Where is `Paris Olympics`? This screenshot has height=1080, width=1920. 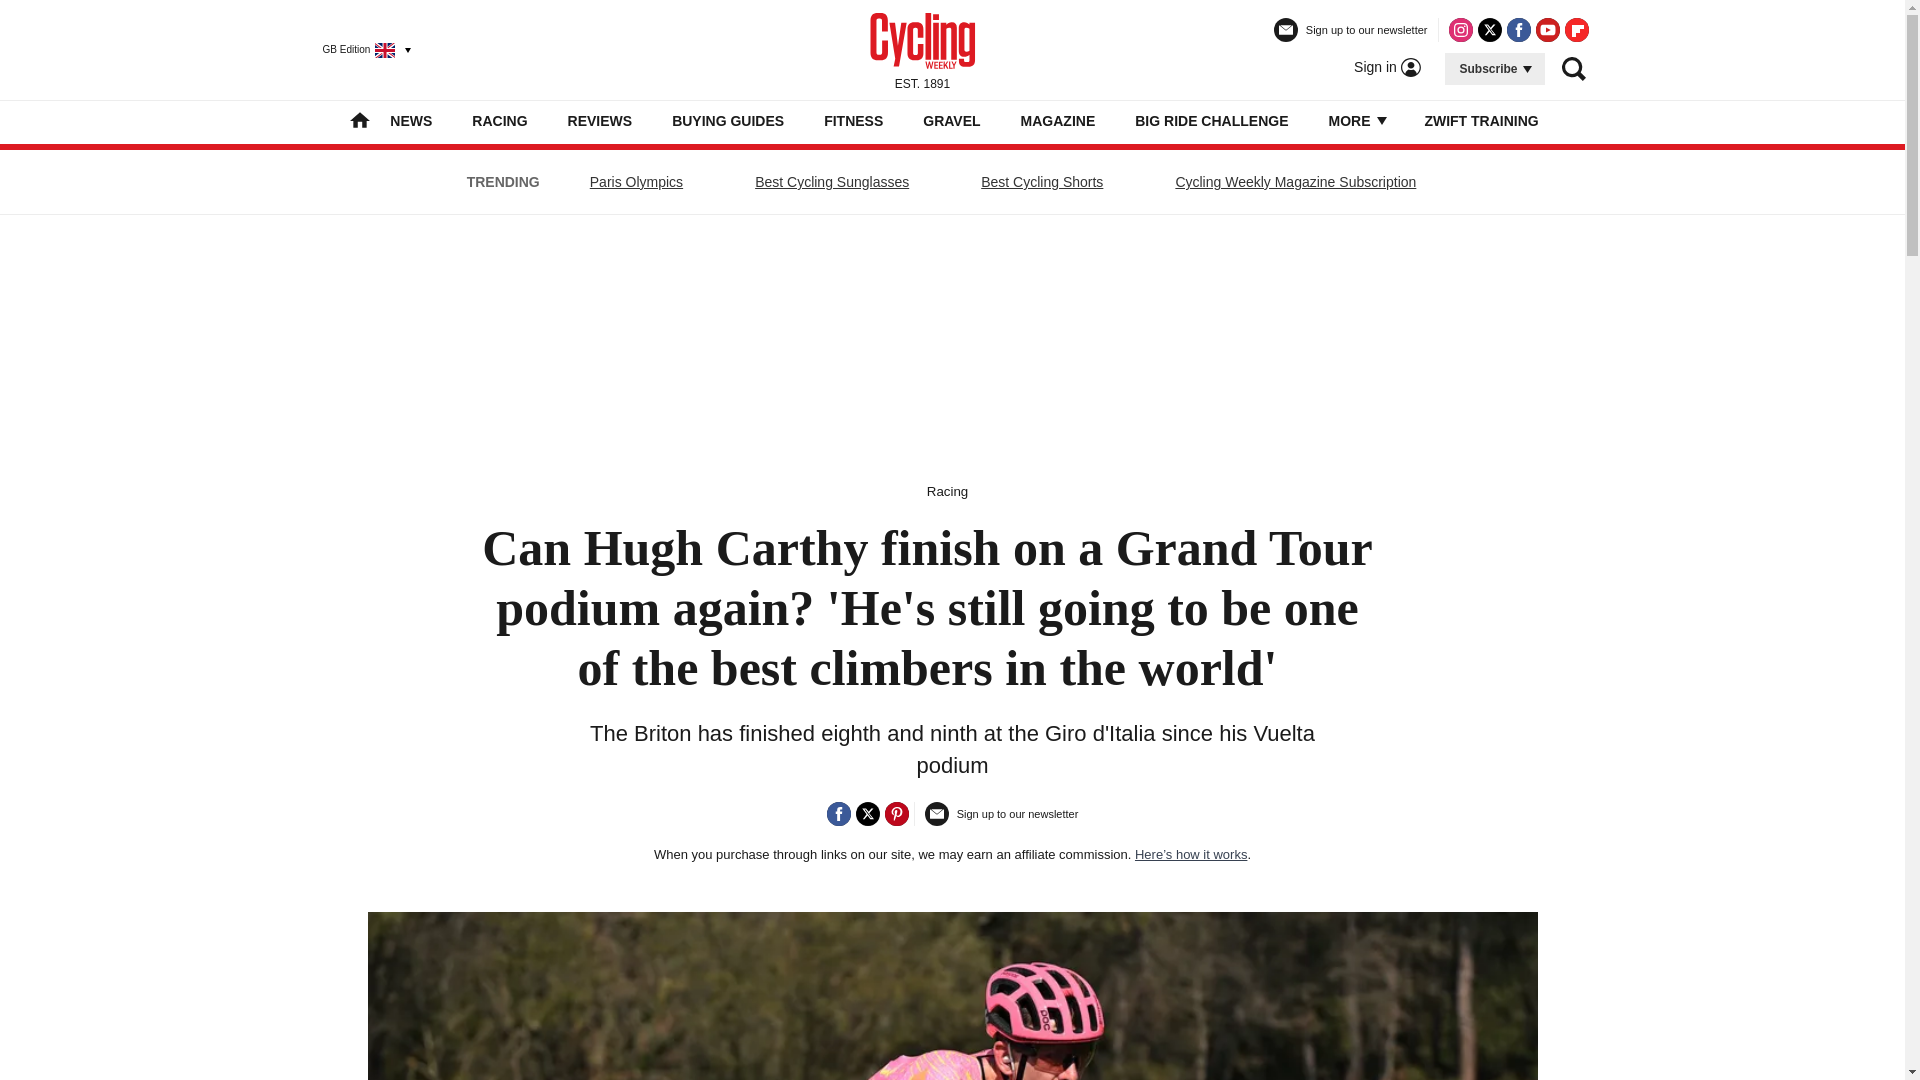 Paris Olympics is located at coordinates (636, 182).